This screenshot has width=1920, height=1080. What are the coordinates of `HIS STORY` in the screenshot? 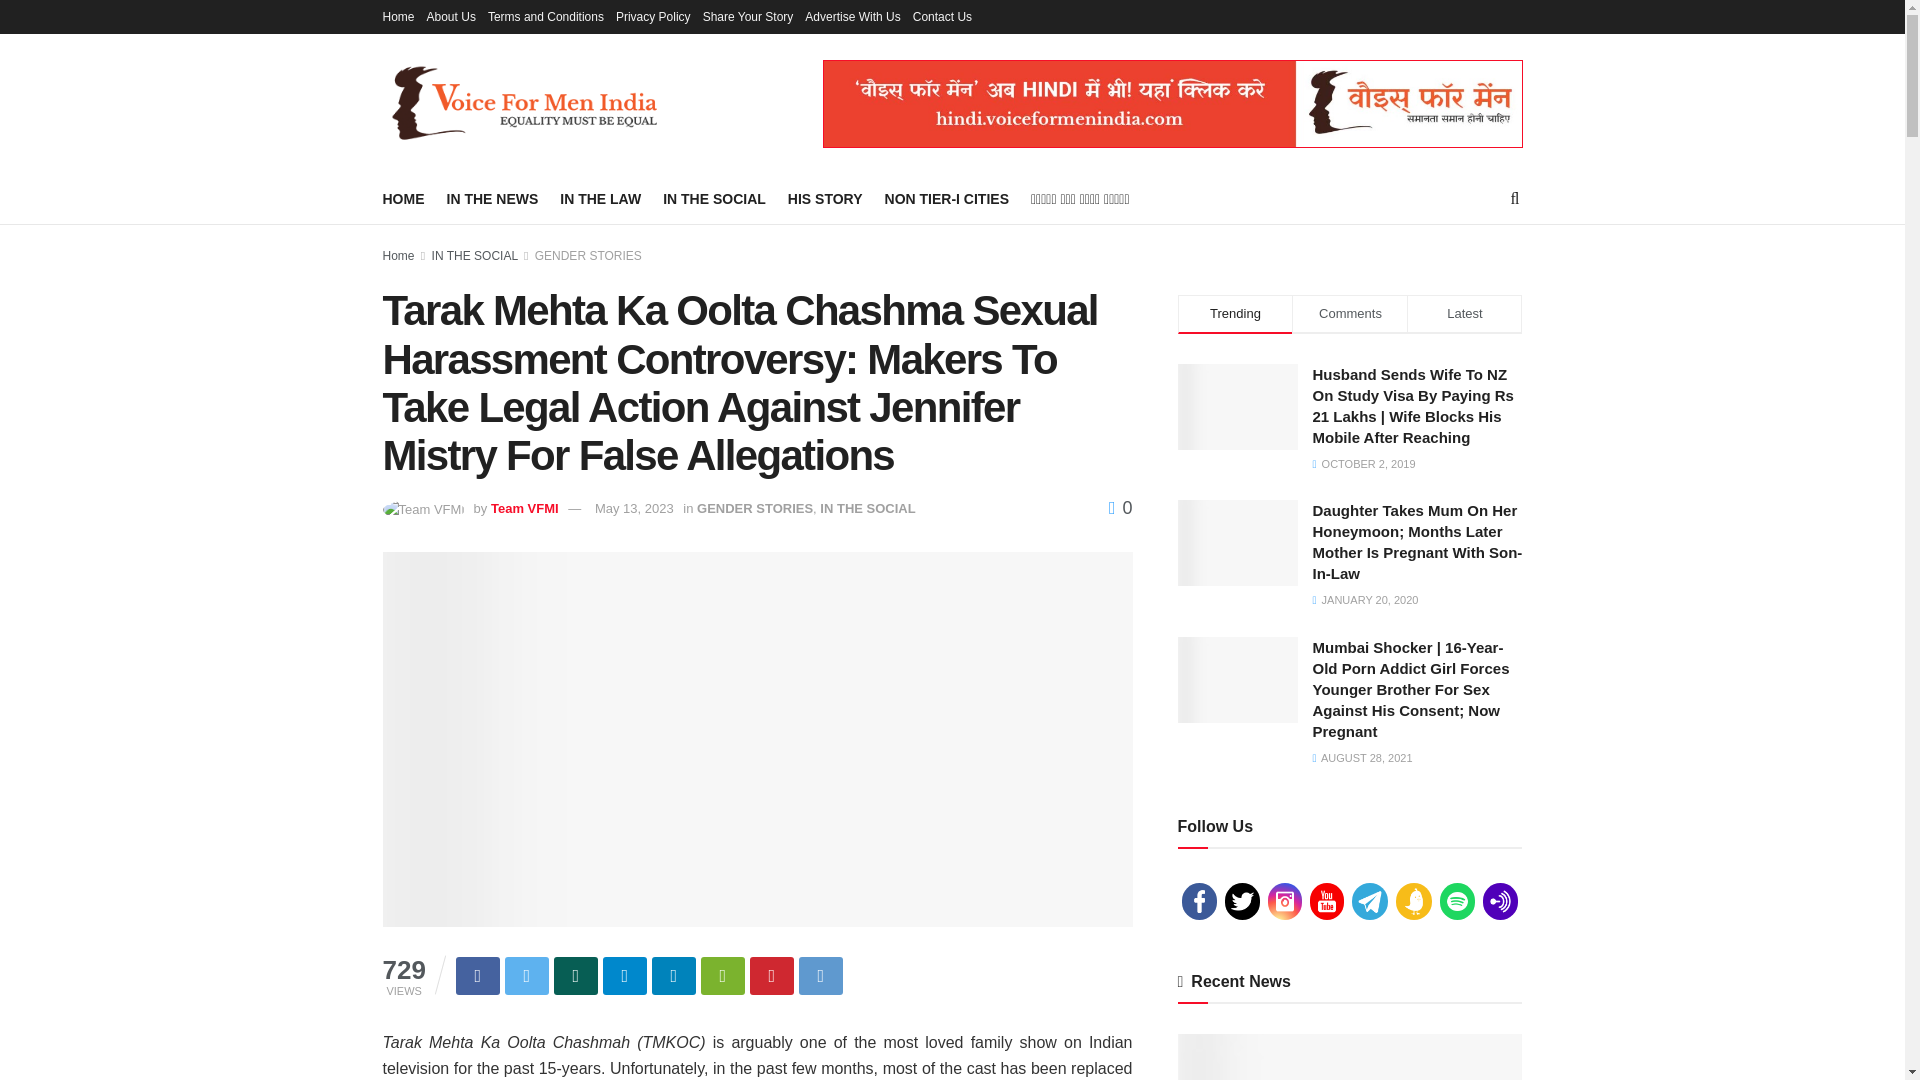 It's located at (824, 198).